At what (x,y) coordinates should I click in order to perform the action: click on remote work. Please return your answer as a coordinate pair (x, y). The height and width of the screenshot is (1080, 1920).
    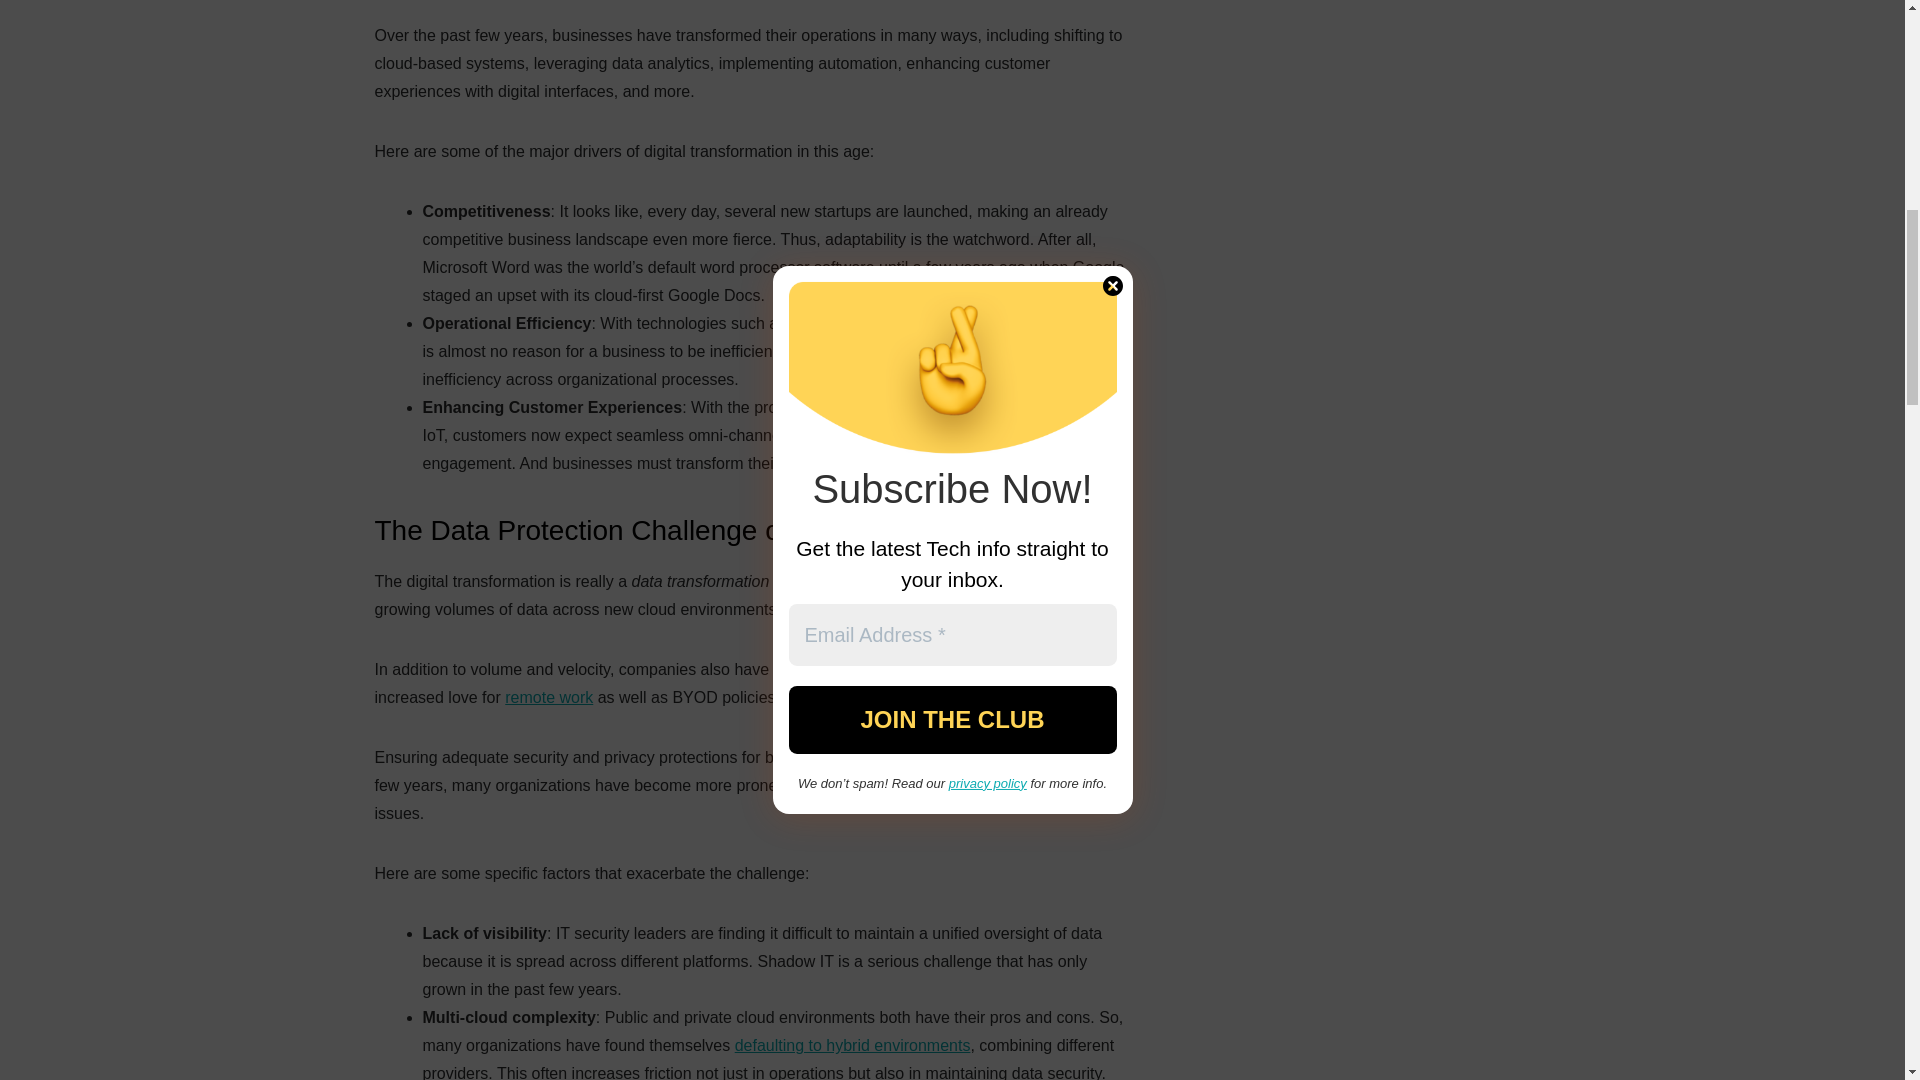
    Looking at the image, I should click on (548, 698).